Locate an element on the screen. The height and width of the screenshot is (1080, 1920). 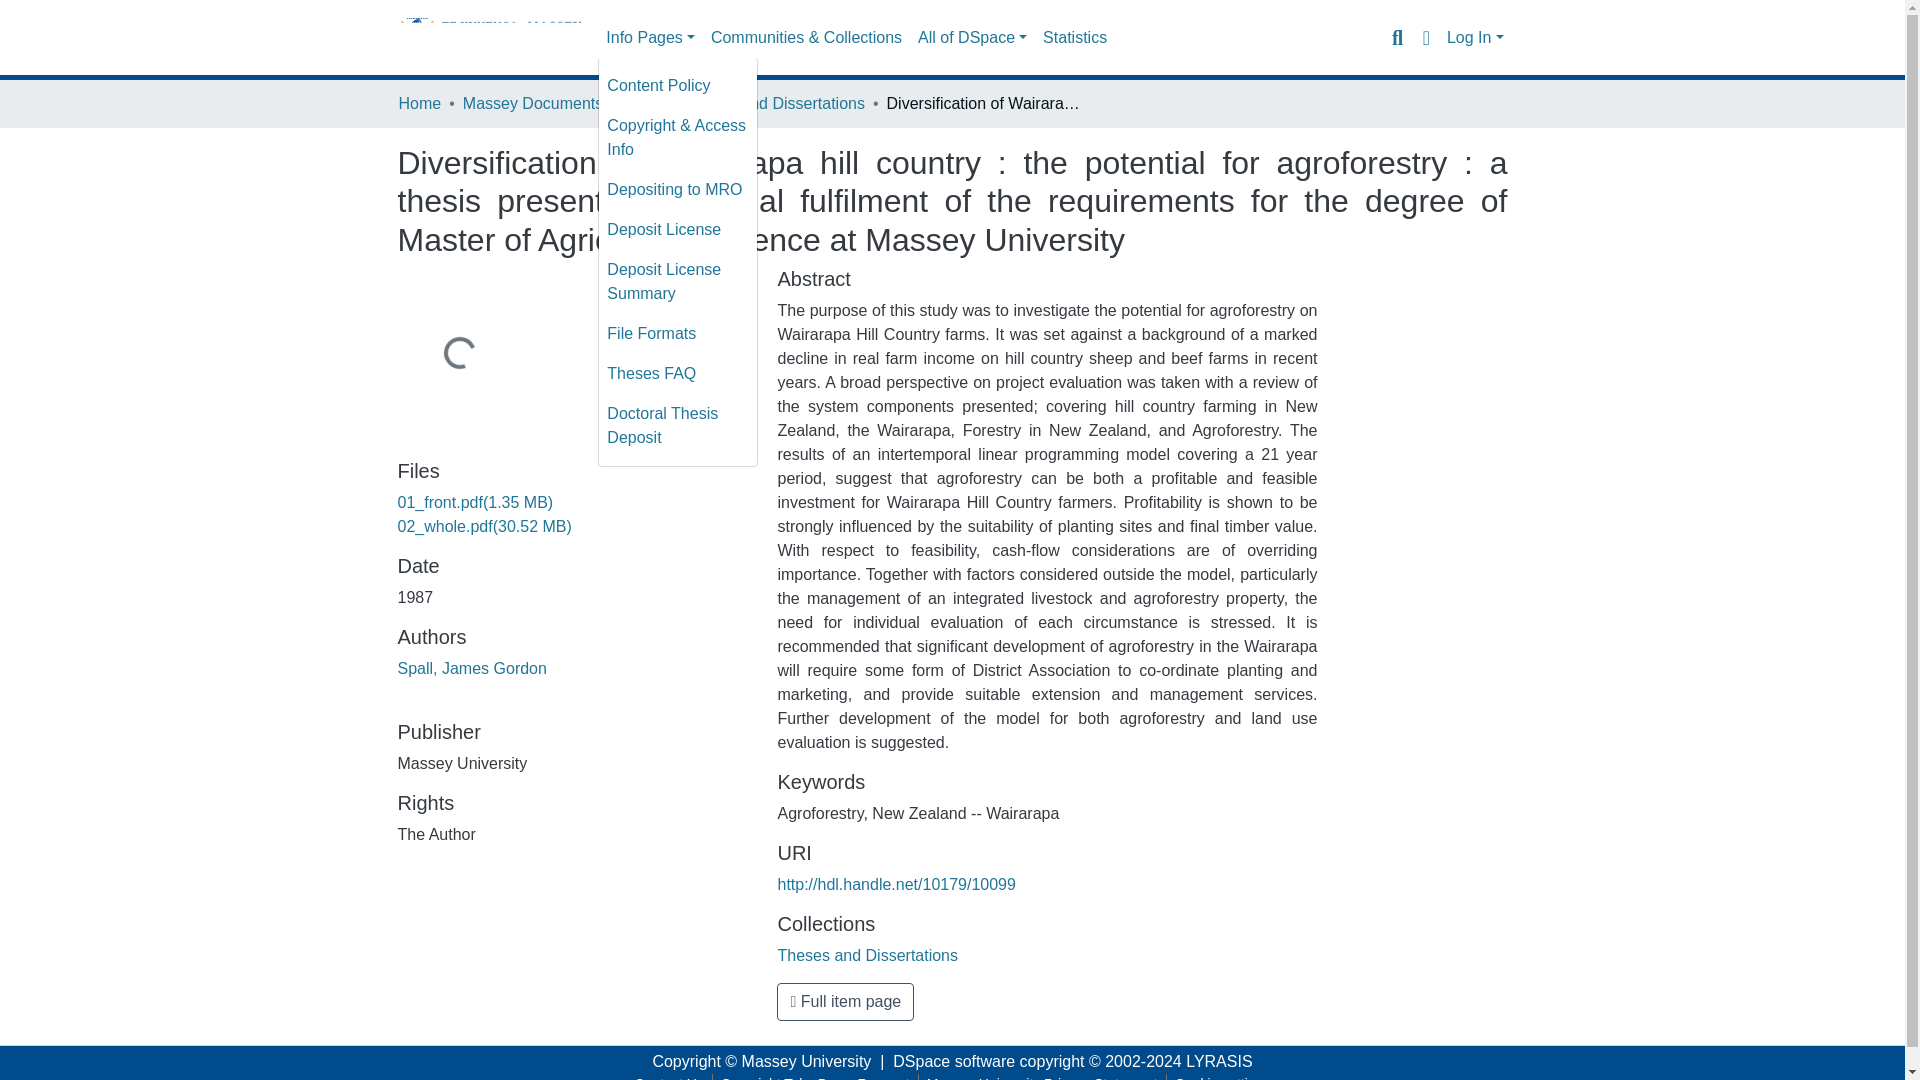
Depositing to MRO is located at coordinates (678, 189).